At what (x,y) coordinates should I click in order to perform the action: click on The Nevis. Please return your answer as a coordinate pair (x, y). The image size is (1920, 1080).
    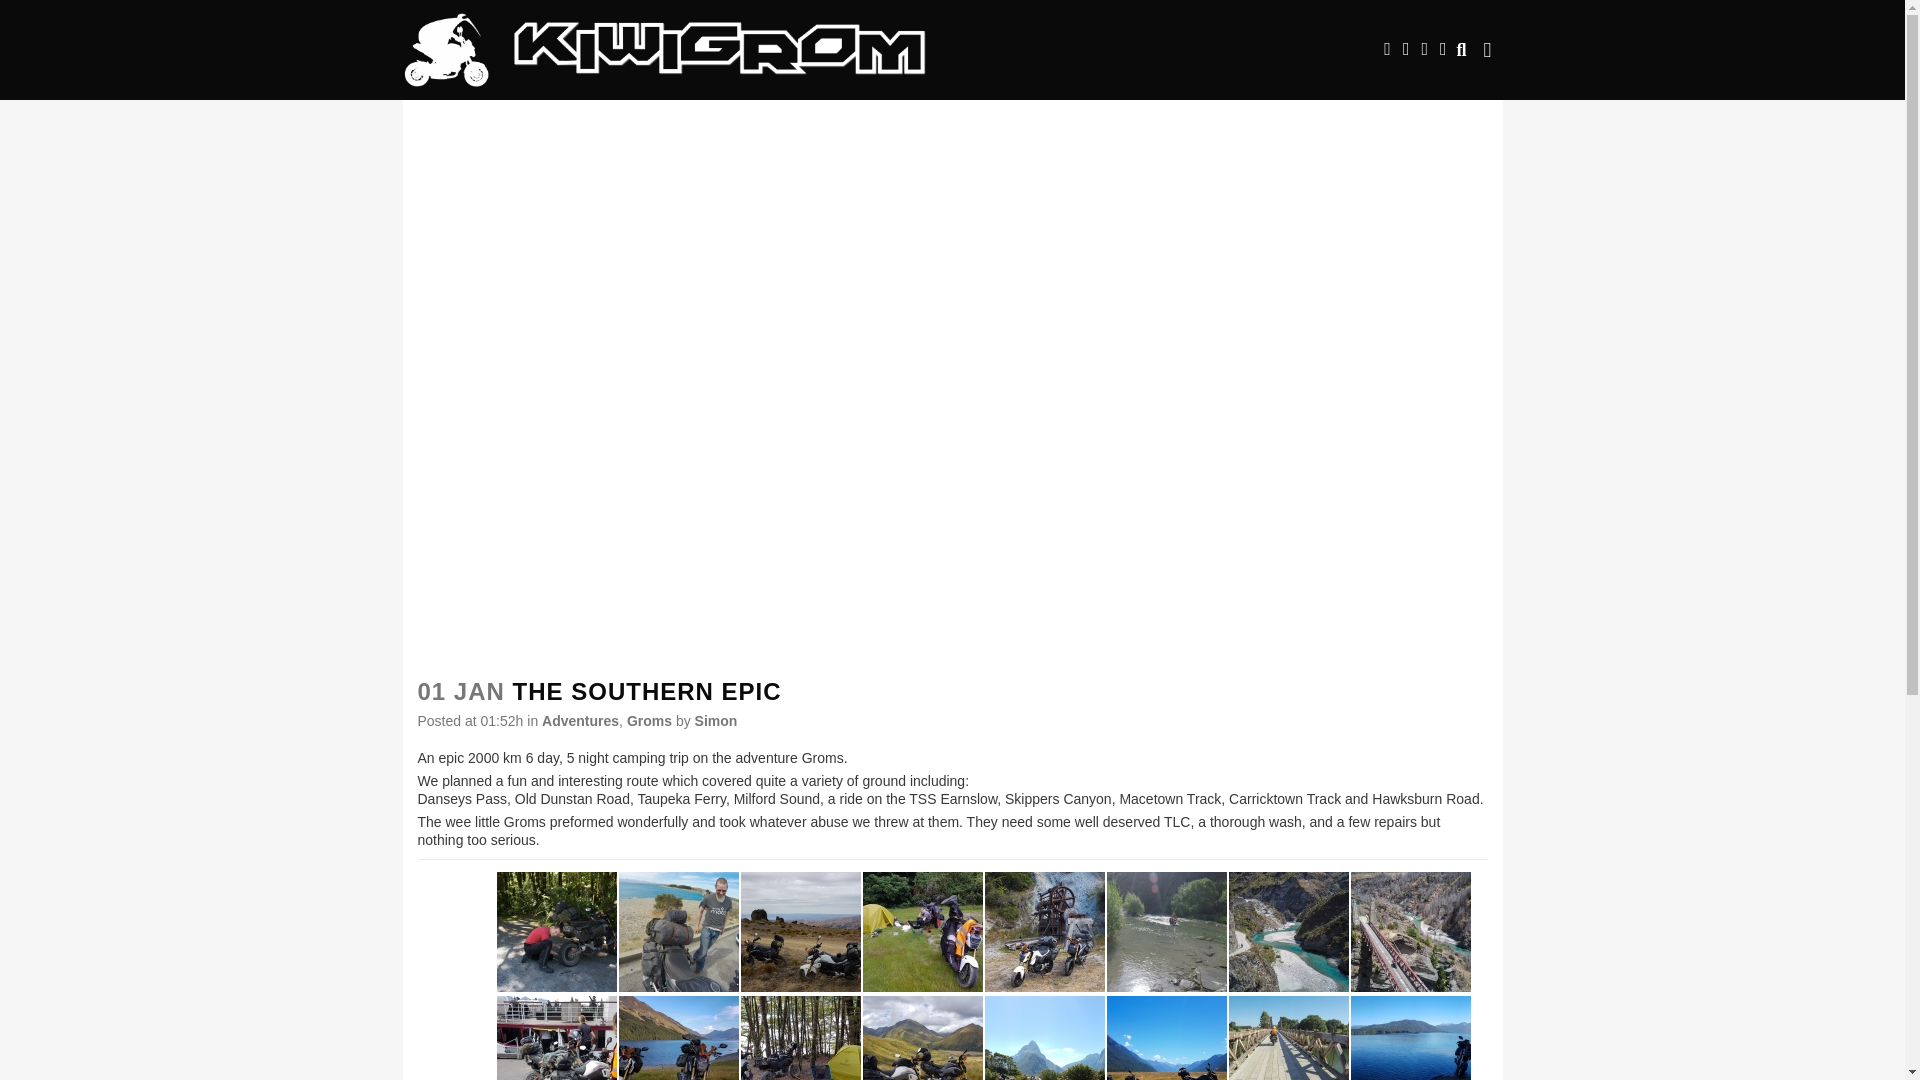
    Looking at the image, I should click on (800, 932).